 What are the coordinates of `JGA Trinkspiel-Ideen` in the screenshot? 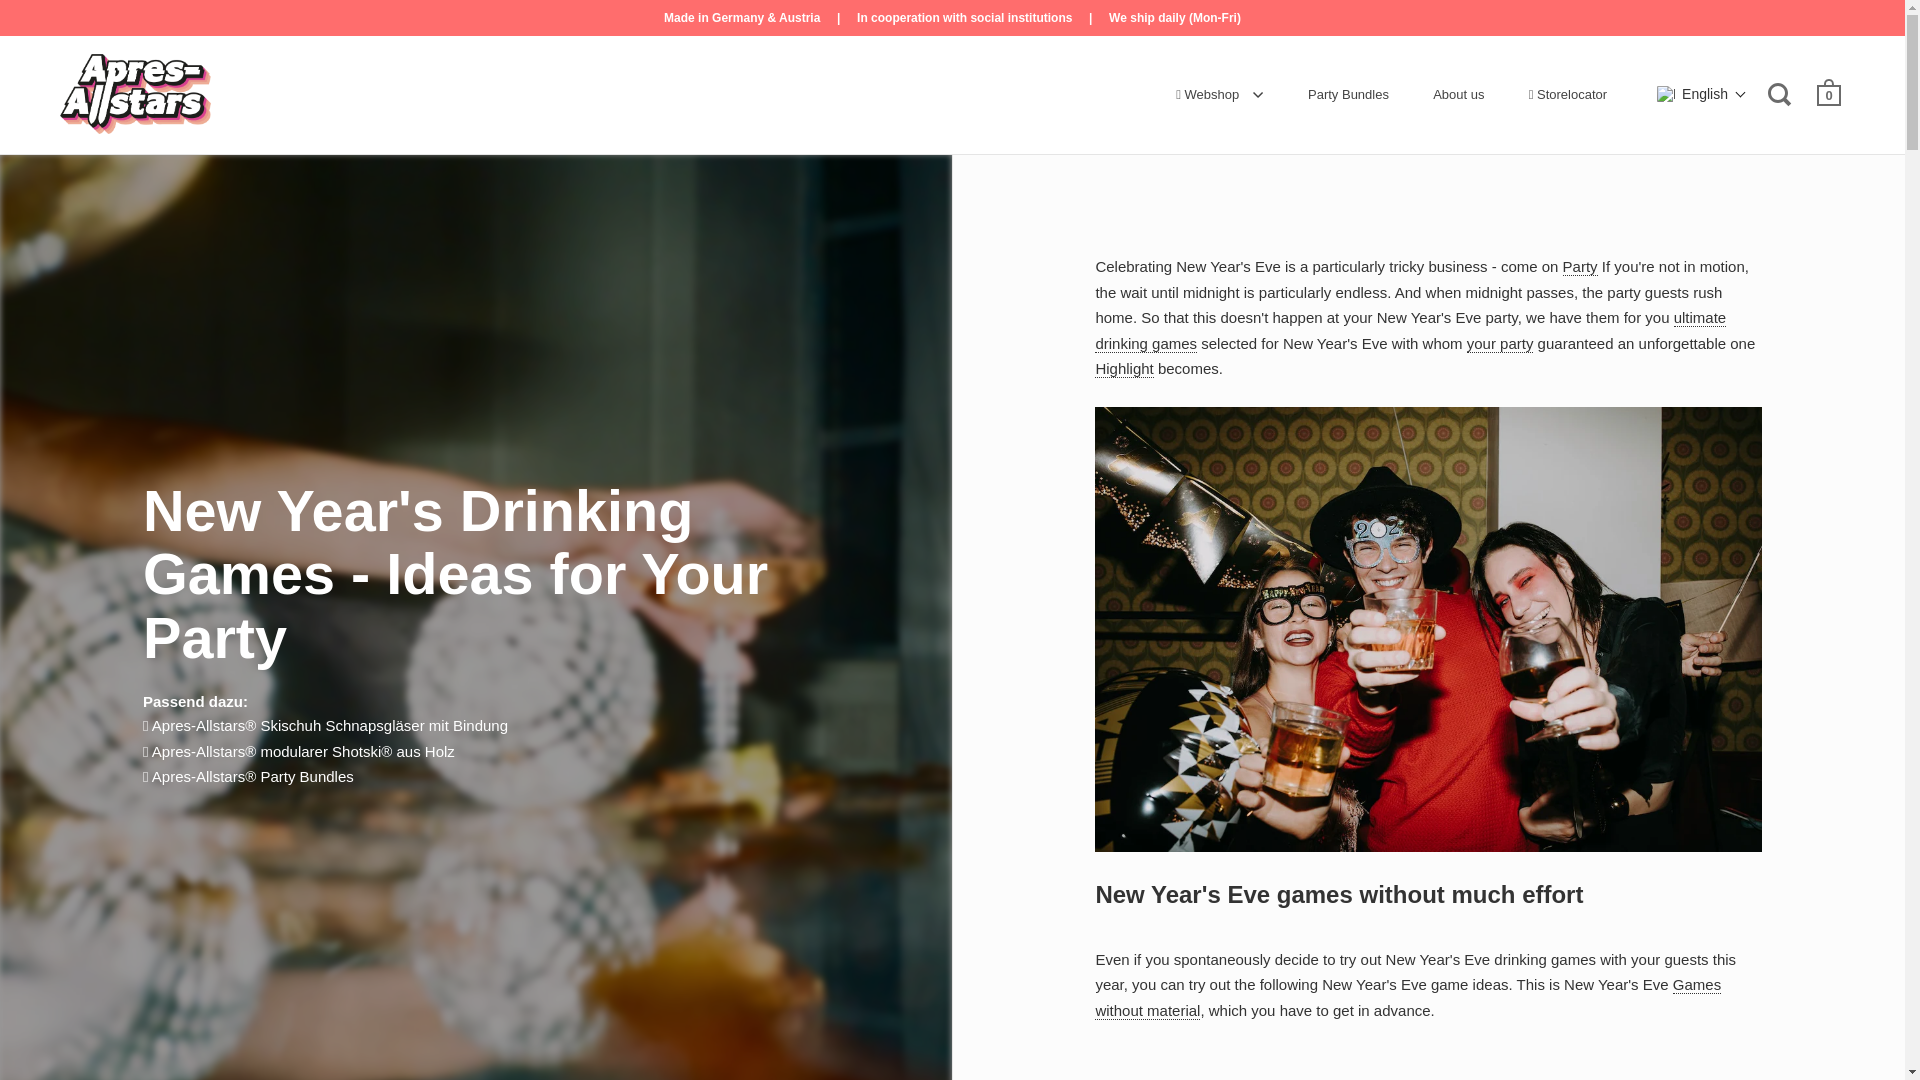 It's located at (1500, 342).